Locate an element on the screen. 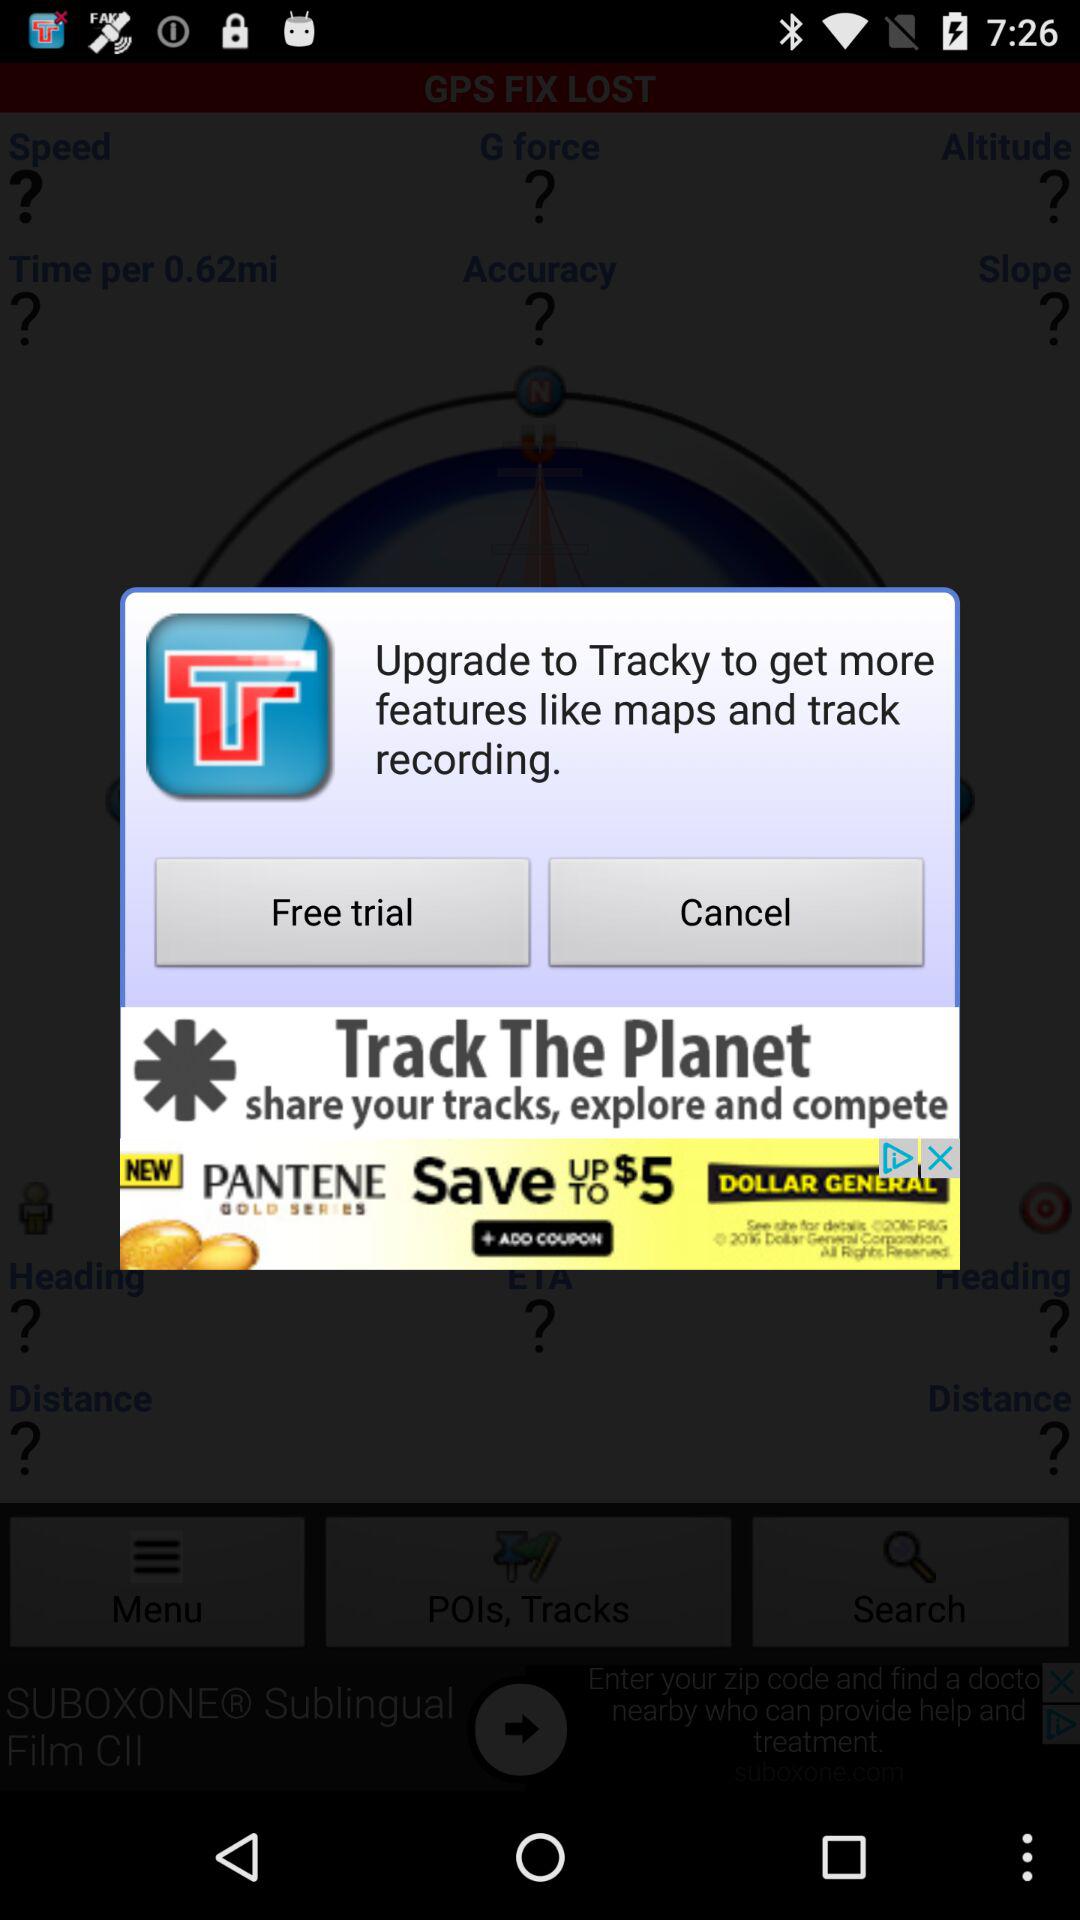 The width and height of the screenshot is (1080, 1920). banner advertisement is located at coordinates (540, 1072).